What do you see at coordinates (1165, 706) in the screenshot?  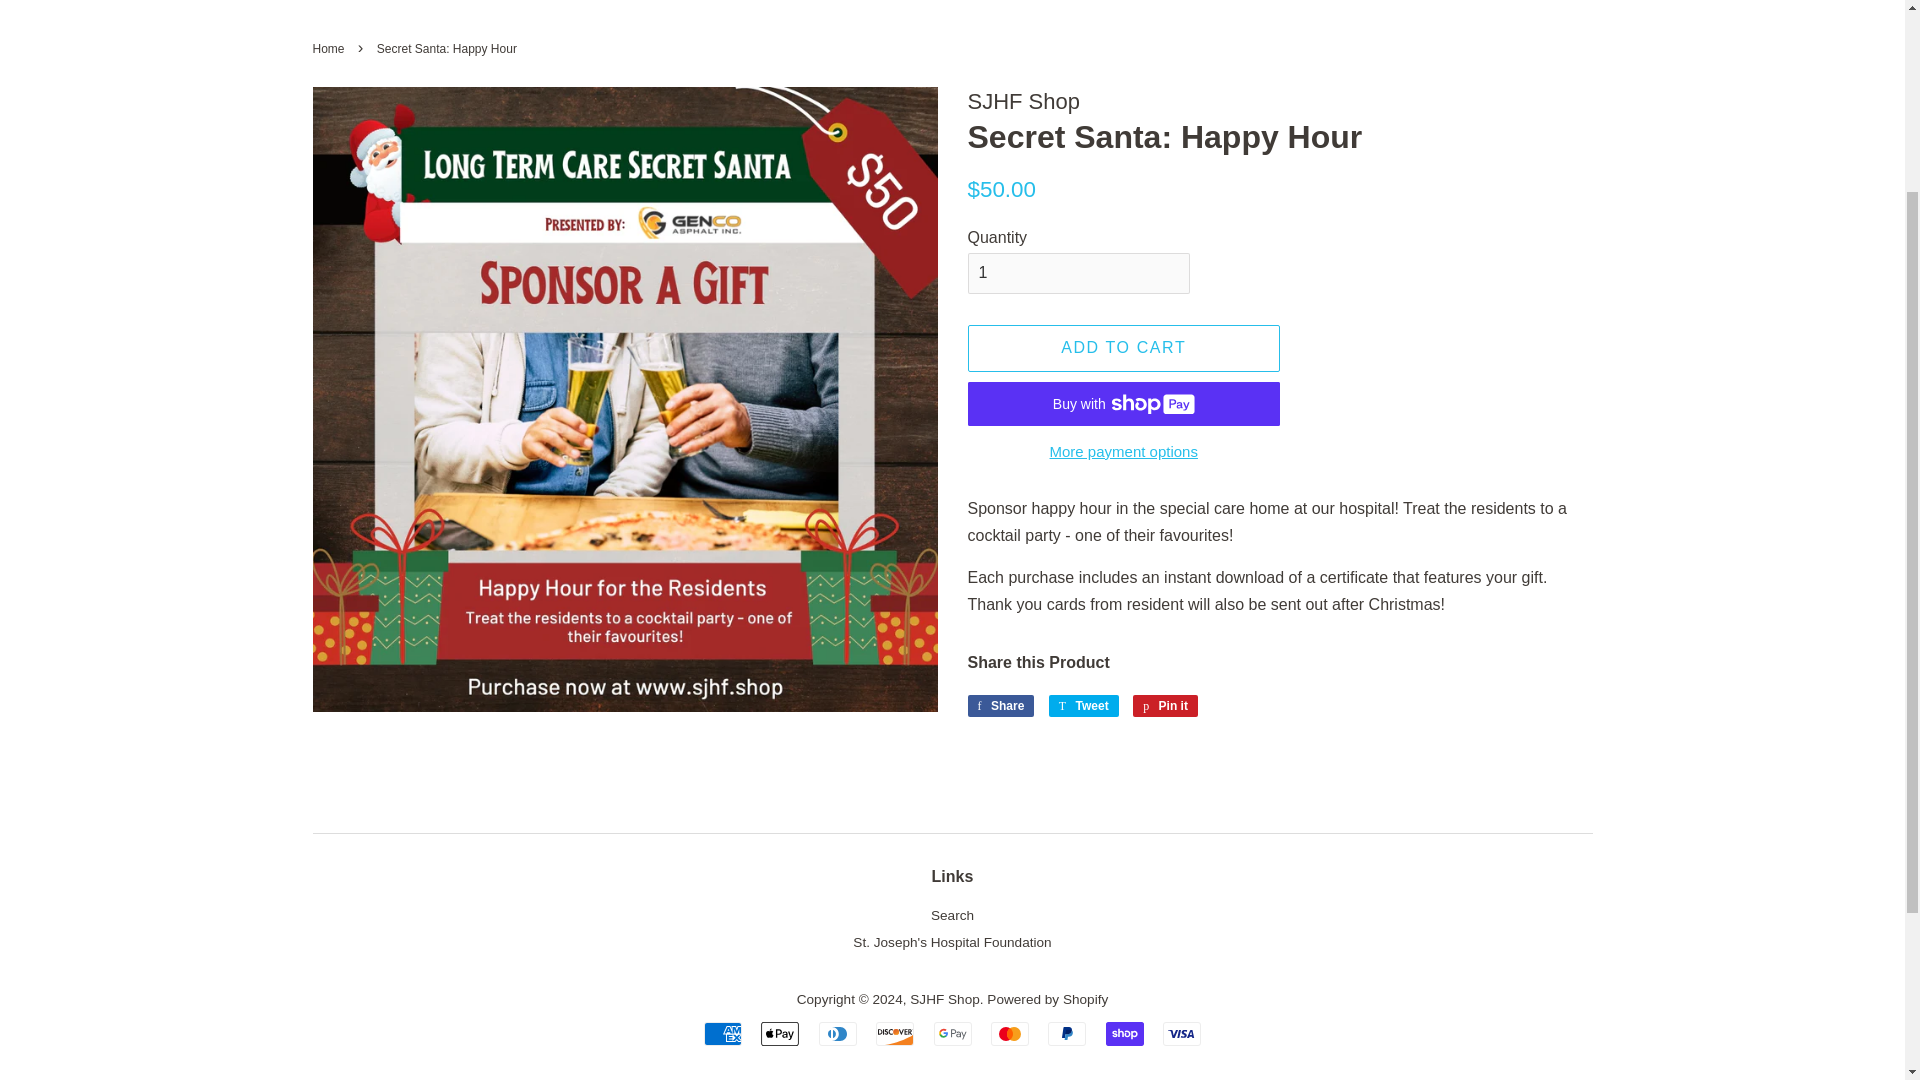 I see `Home` at bounding box center [1165, 706].